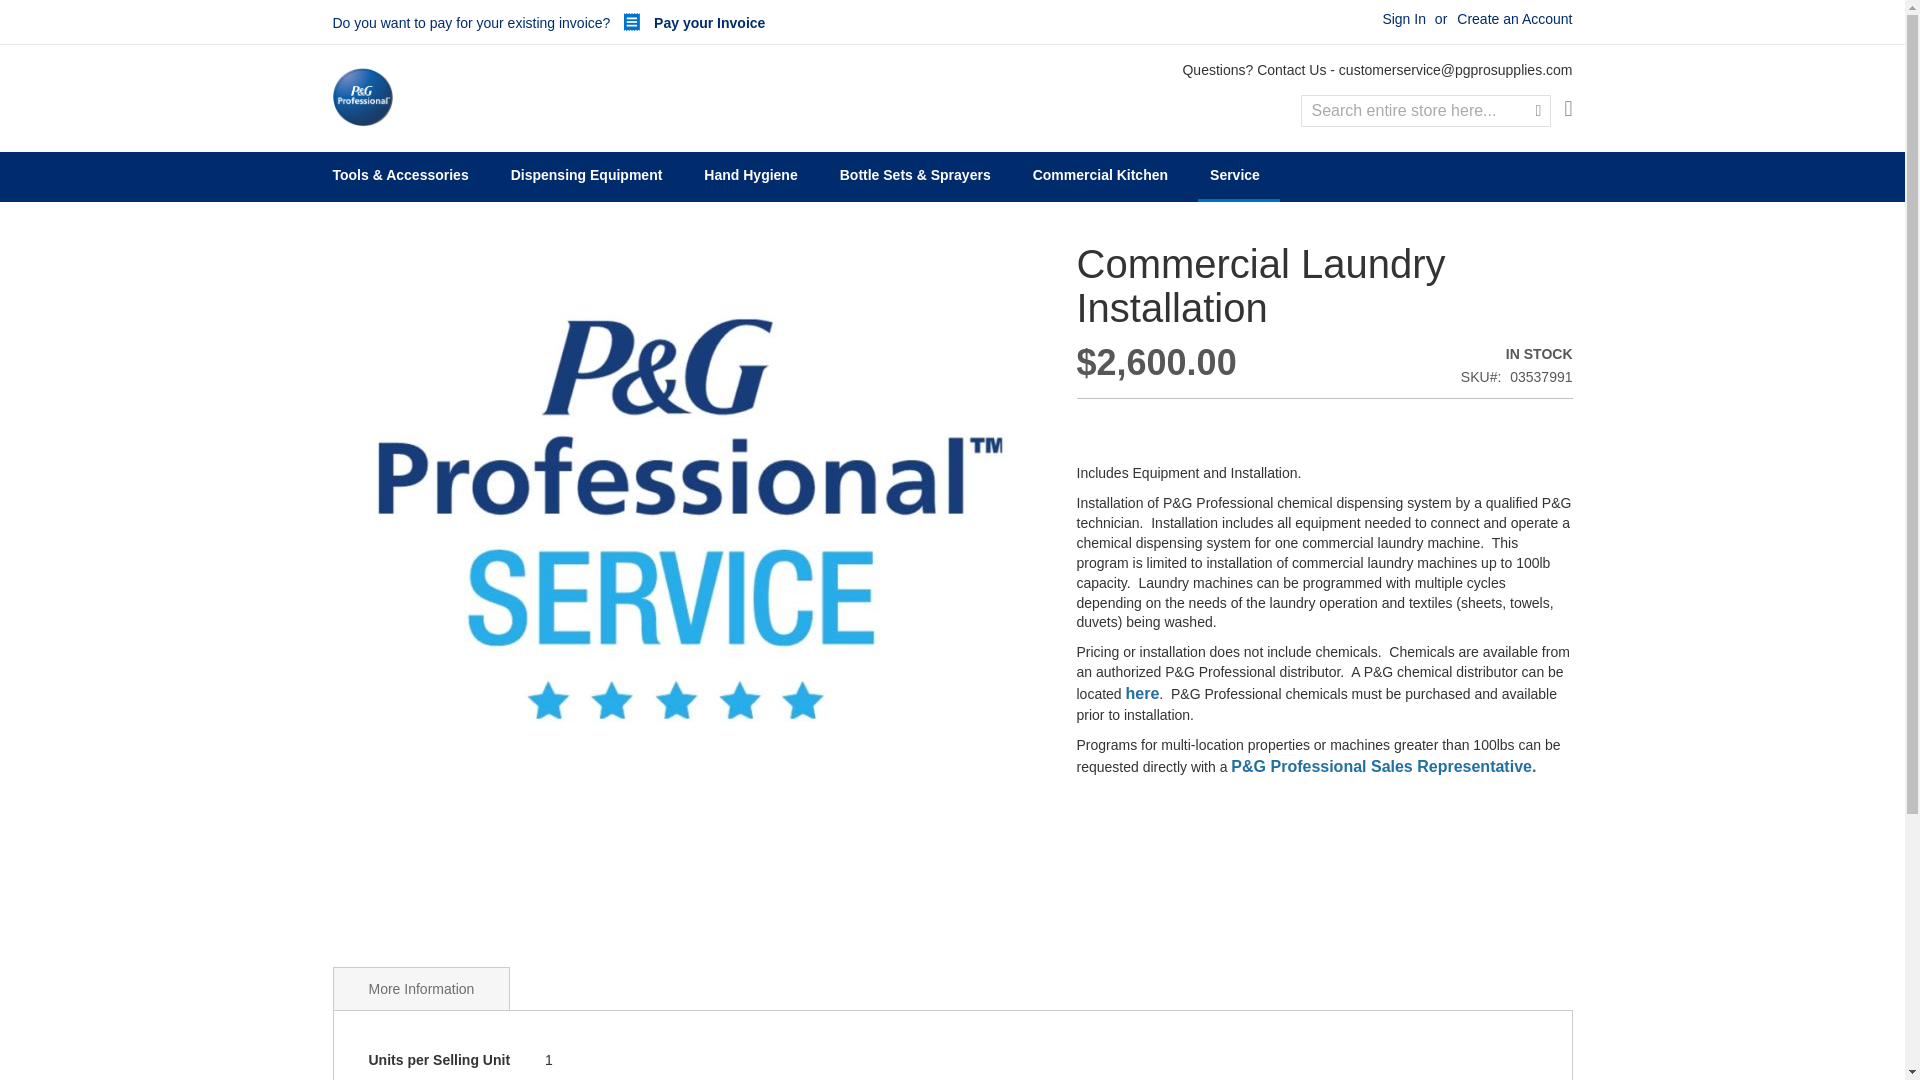  I want to click on Service, so click(1239, 176).